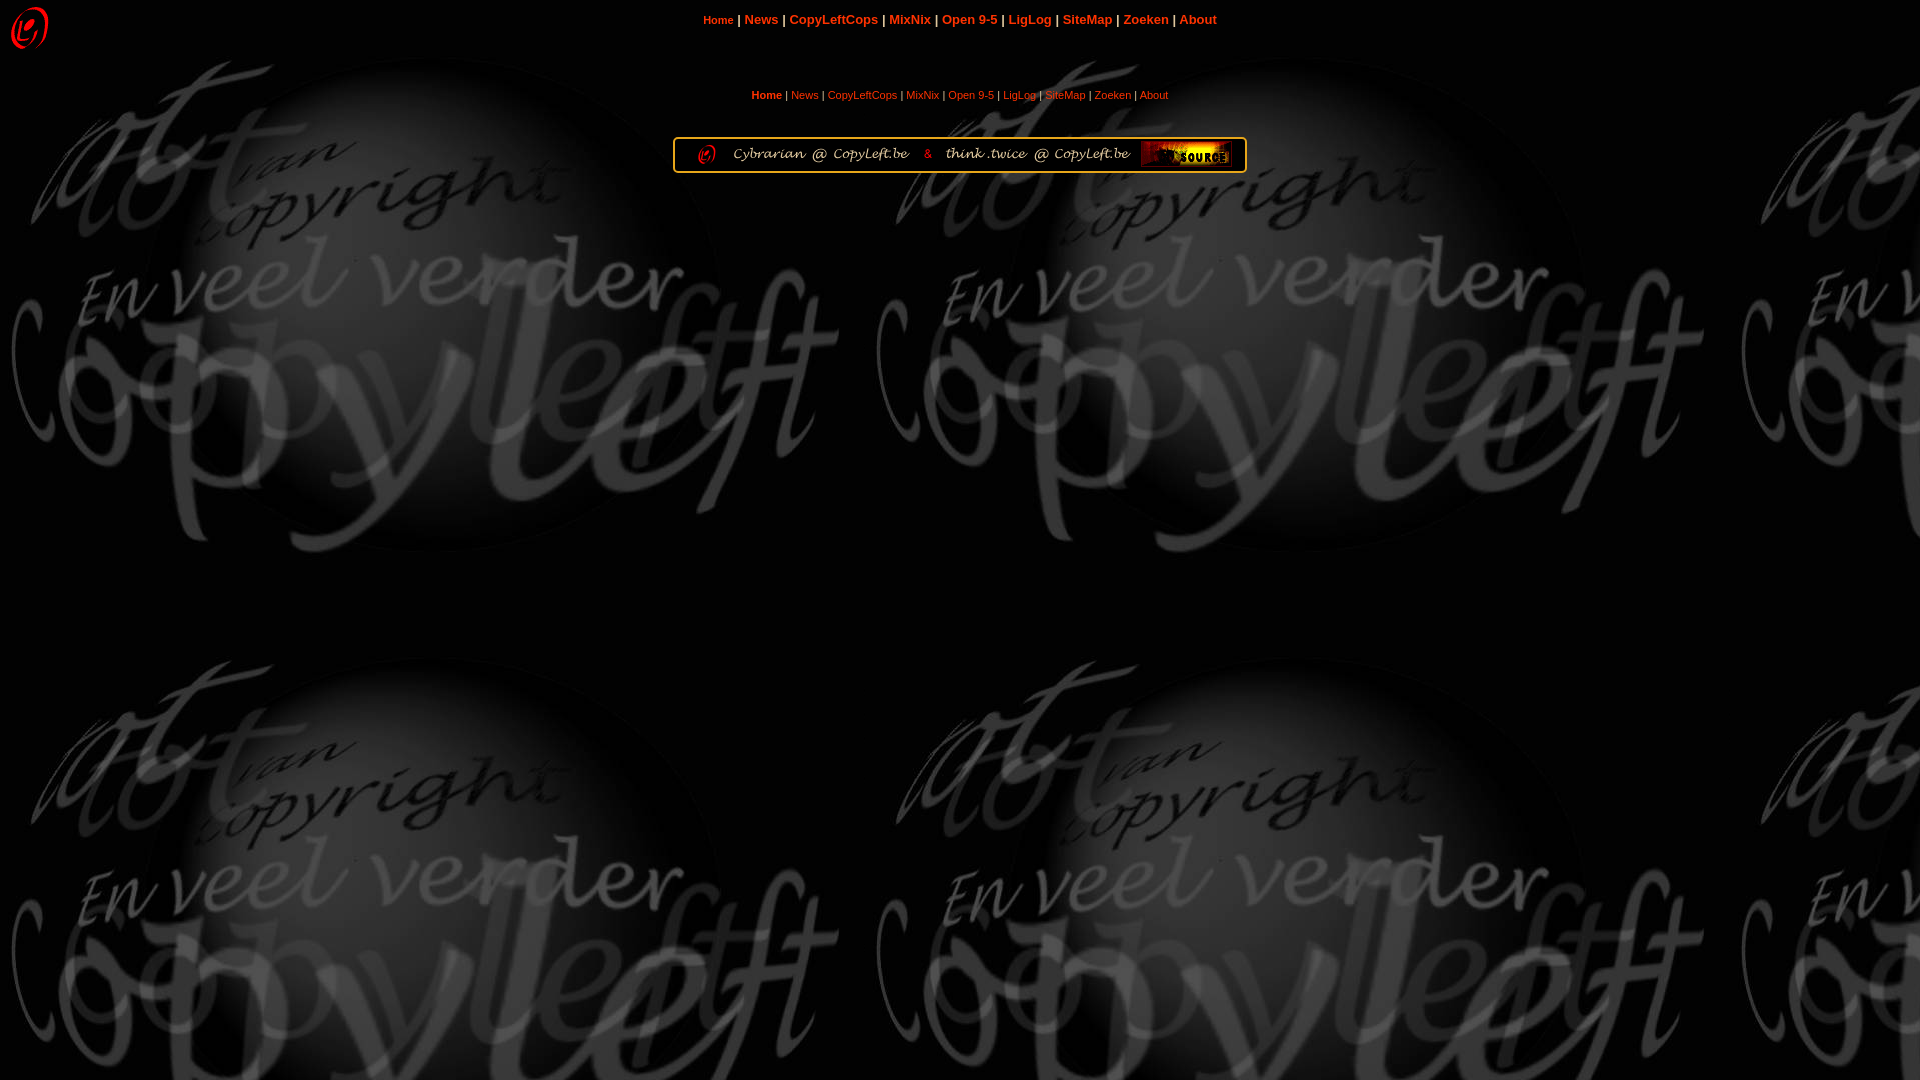 Image resolution: width=1920 pixels, height=1080 pixels. What do you see at coordinates (805, 95) in the screenshot?
I see `News` at bounding box center [805, 95].